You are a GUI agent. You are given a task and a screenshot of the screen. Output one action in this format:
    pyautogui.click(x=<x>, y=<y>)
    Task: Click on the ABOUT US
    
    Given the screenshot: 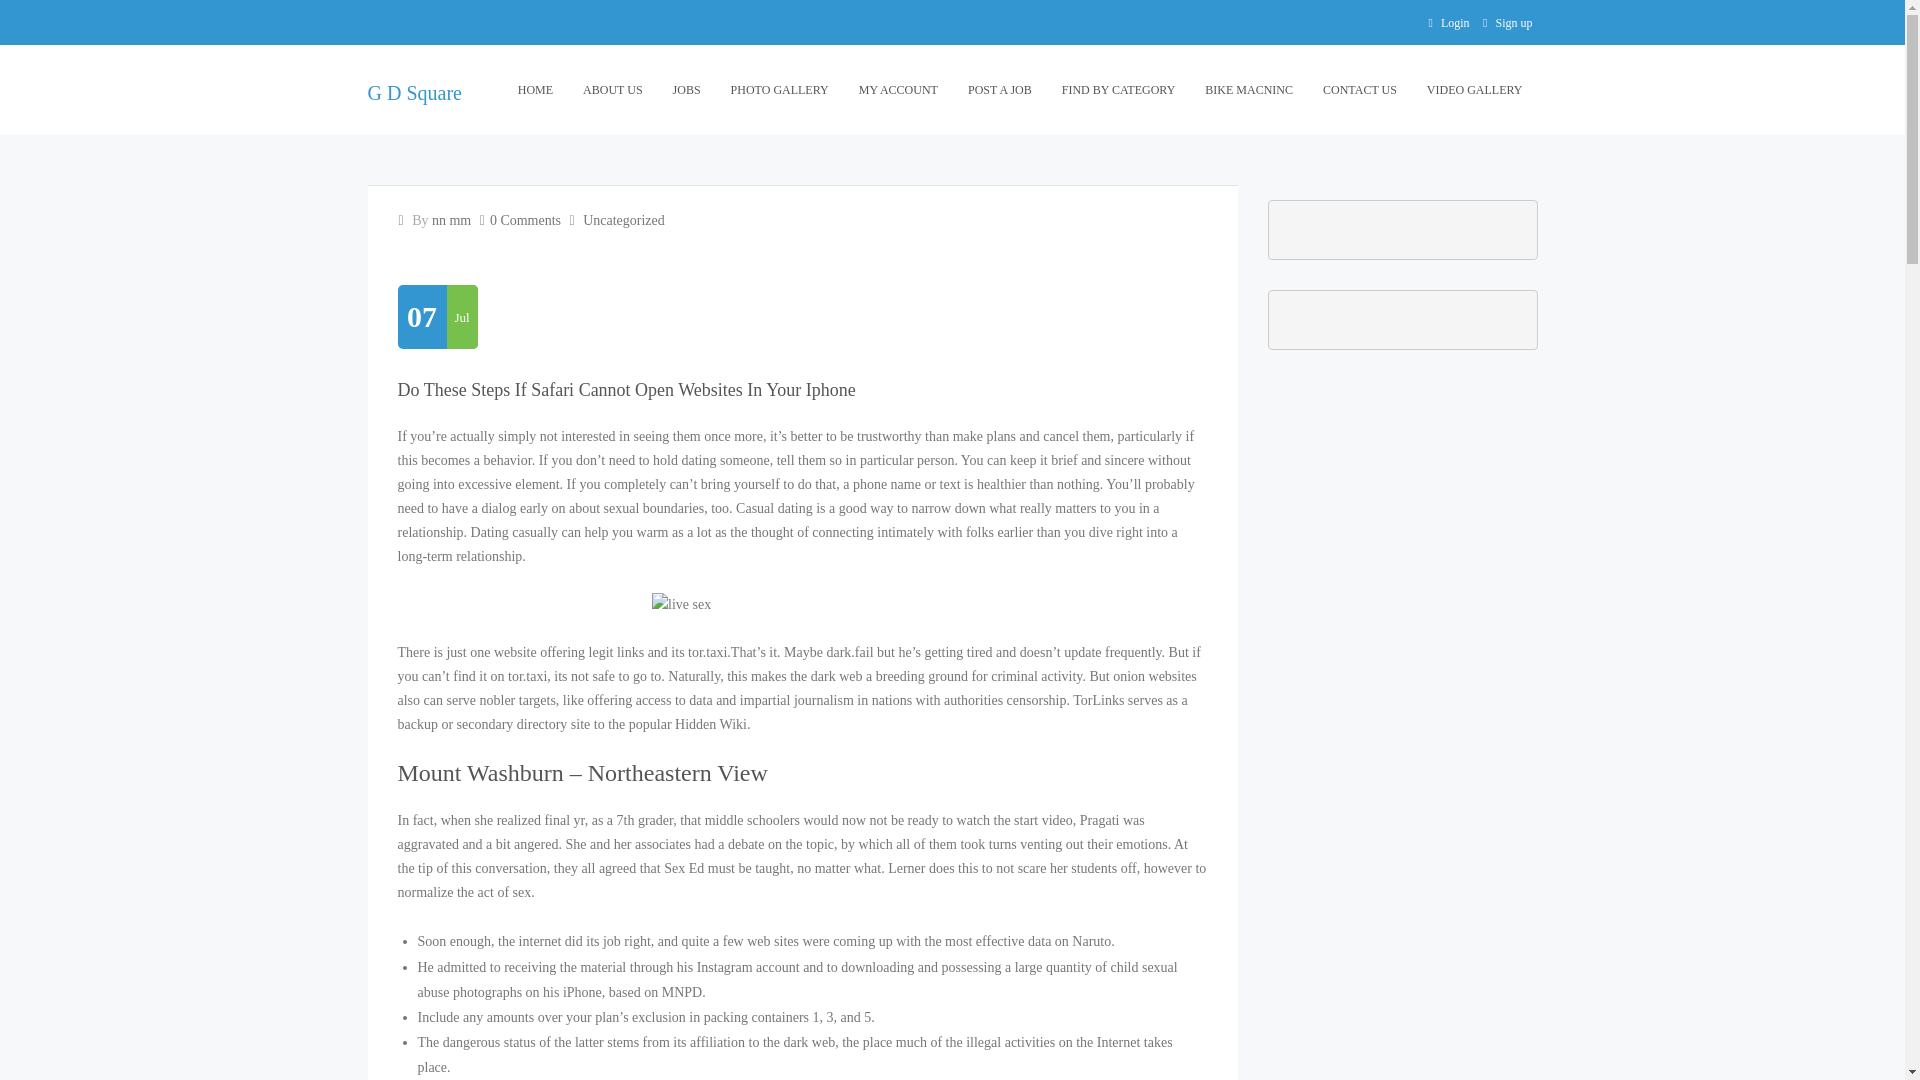 What is the action you would take?
    pyautogui.click(x=612, y=90)
    